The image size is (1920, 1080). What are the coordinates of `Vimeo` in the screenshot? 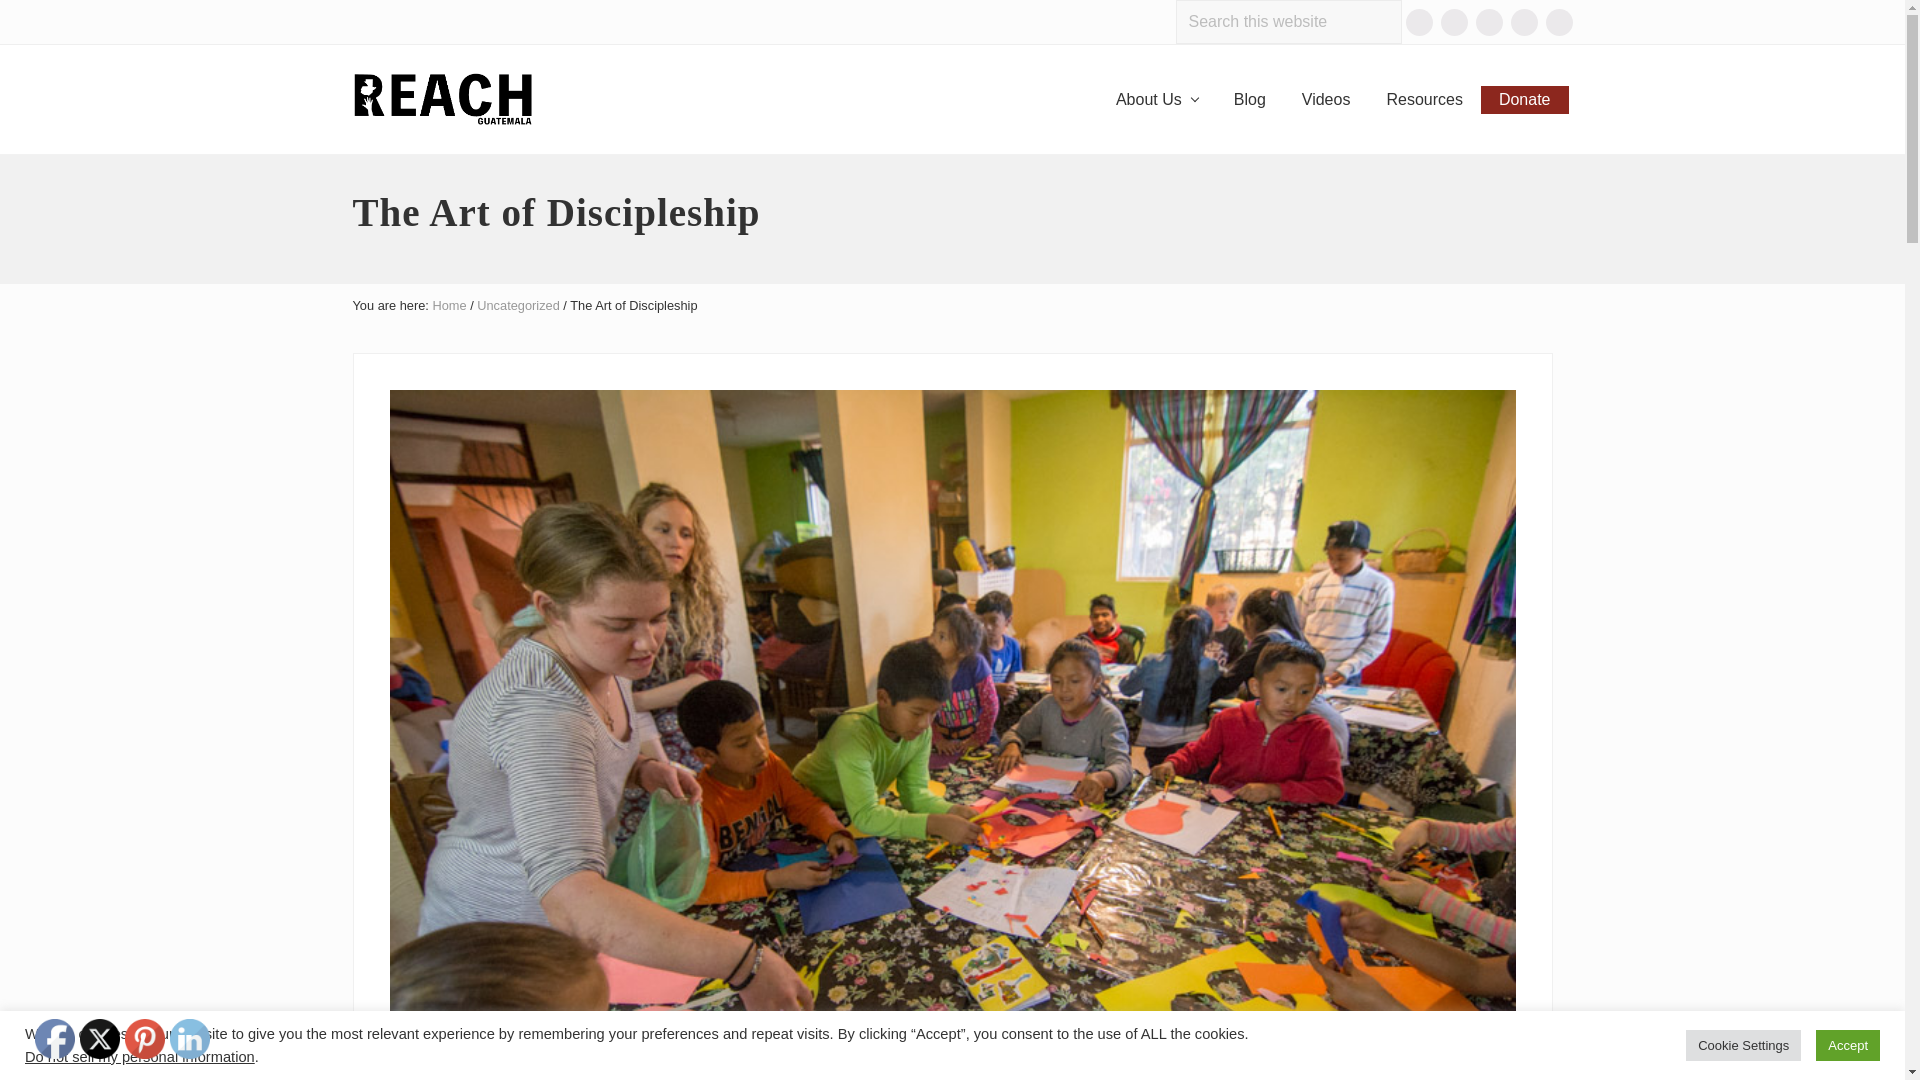 It's located at (1523, 22).